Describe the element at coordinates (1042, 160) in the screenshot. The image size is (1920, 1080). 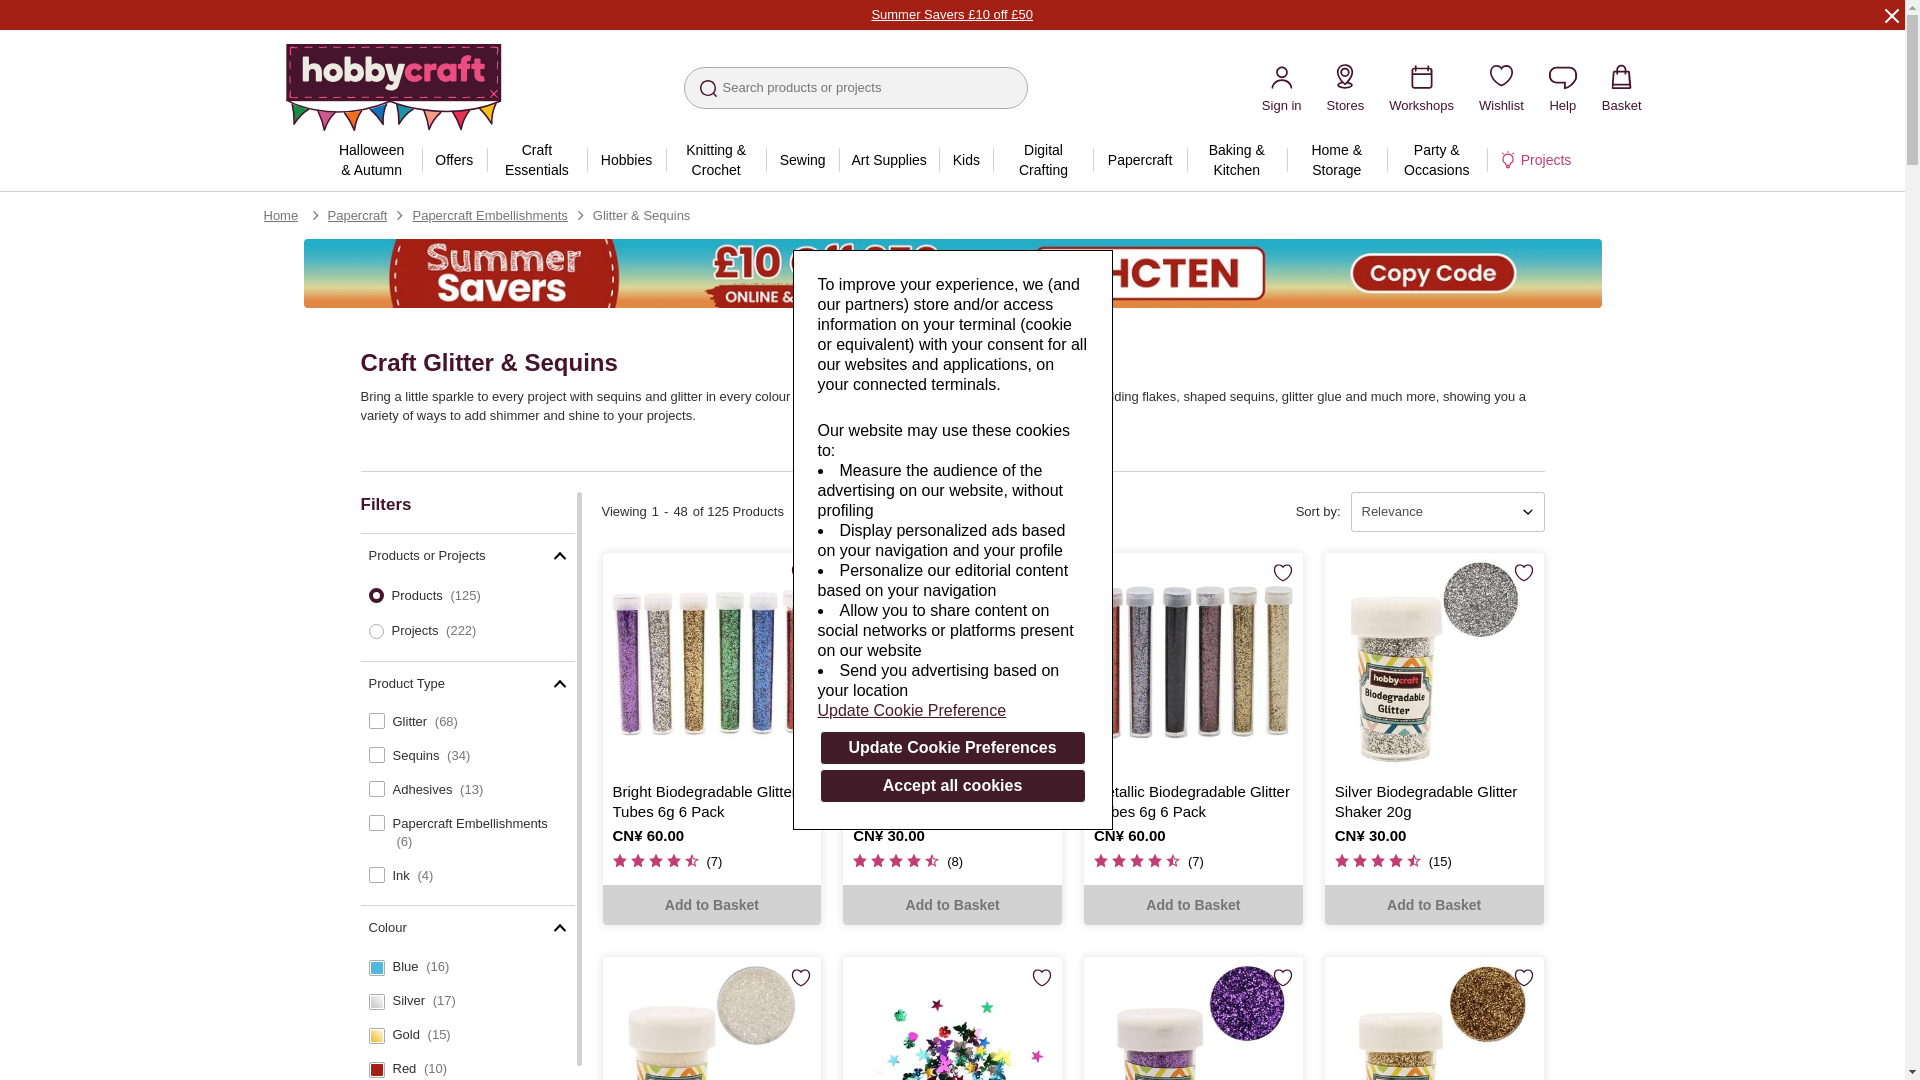
I see `Digital Crafting` at that location.